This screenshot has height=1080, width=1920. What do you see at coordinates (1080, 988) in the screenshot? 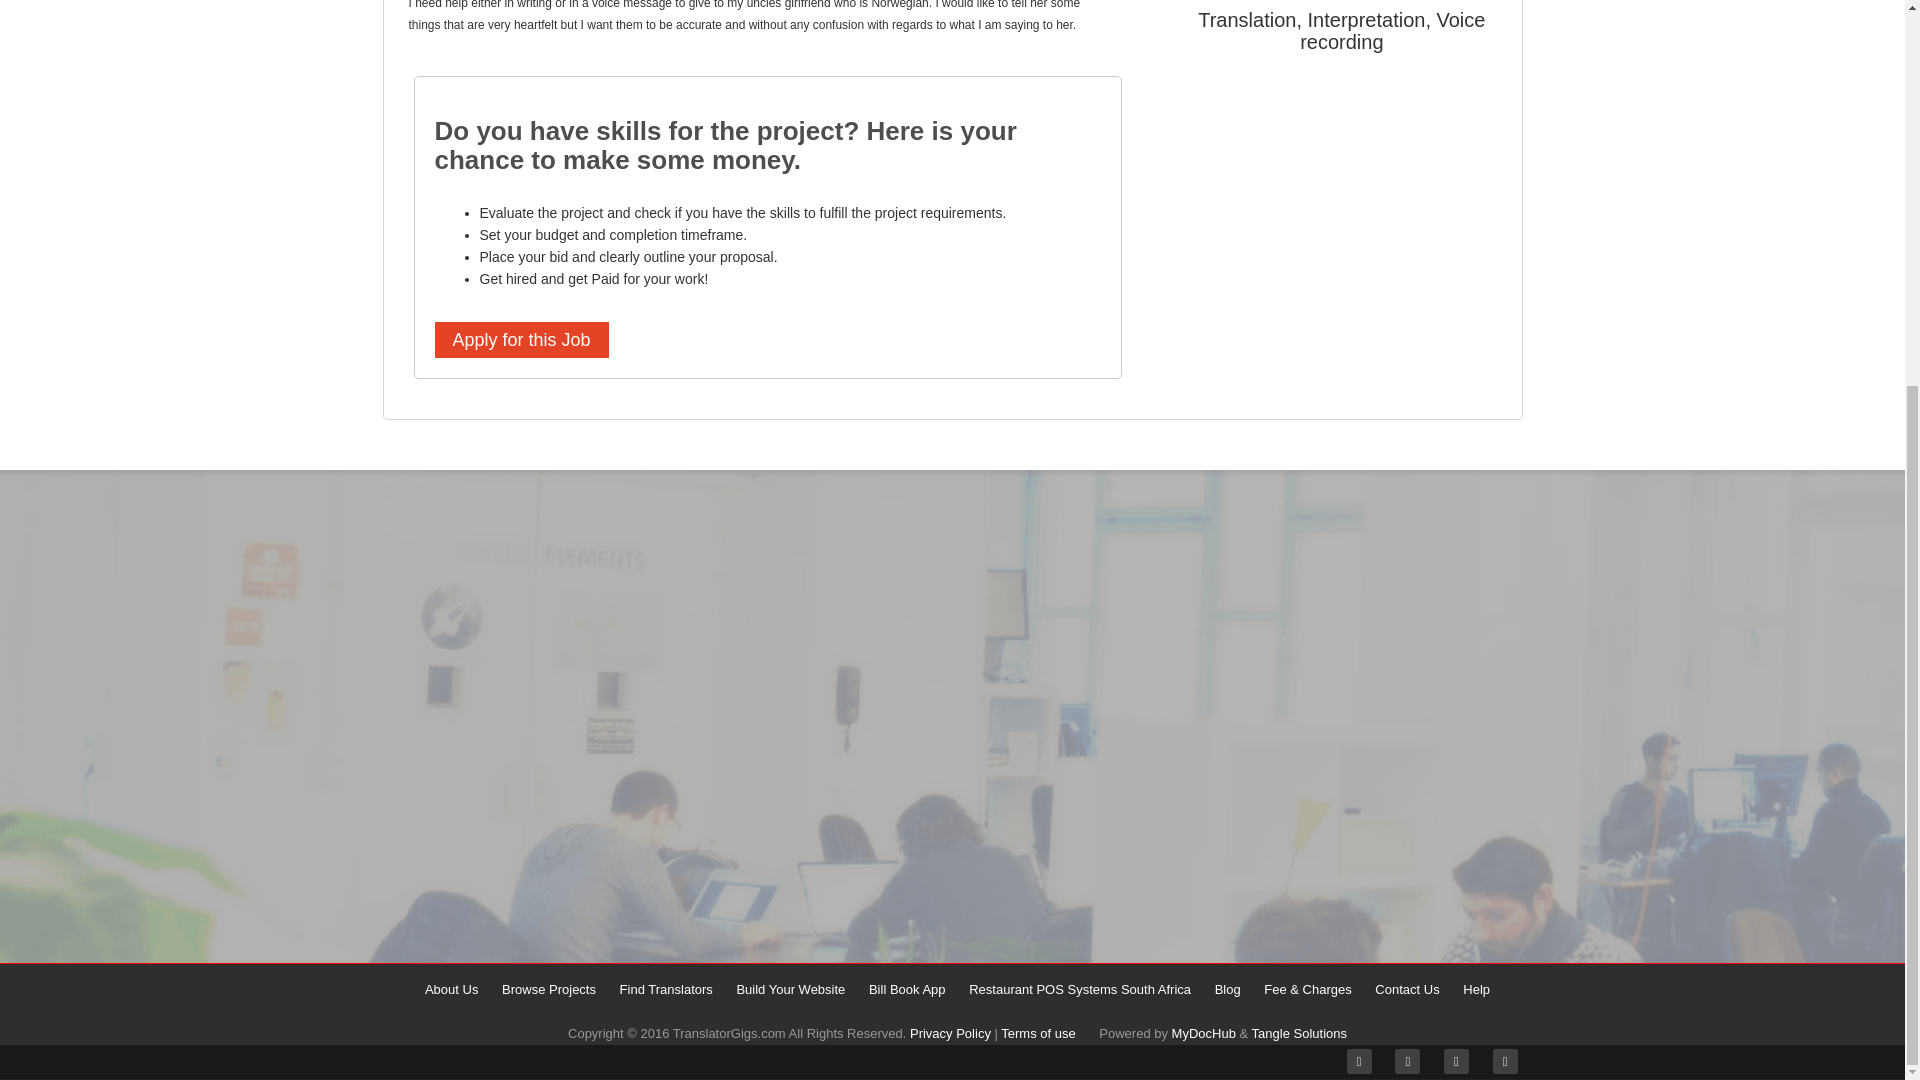
I see `Restaurant POS Systems South Africa` at bounding box center [1080, 988].